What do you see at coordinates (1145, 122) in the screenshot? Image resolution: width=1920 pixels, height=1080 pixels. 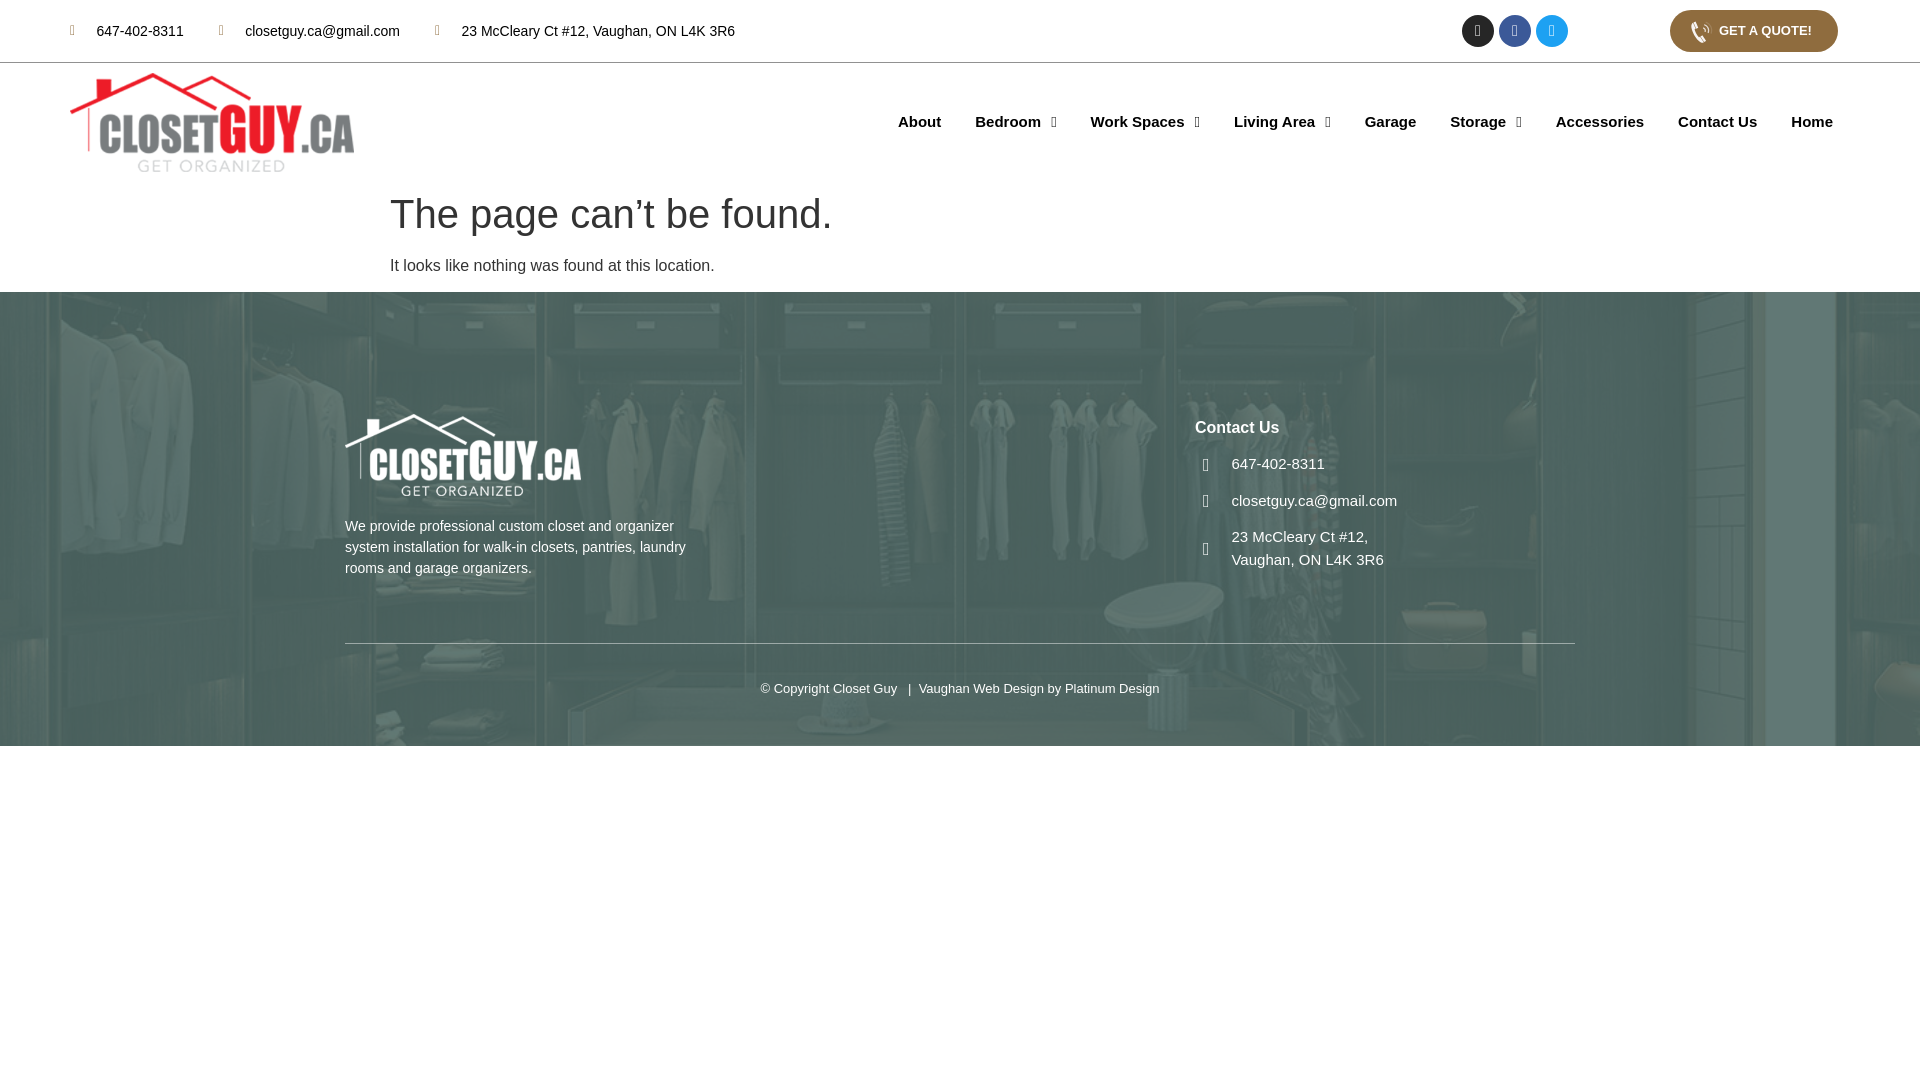 I see `Work Spaces` at bounding box center [1145, 122].